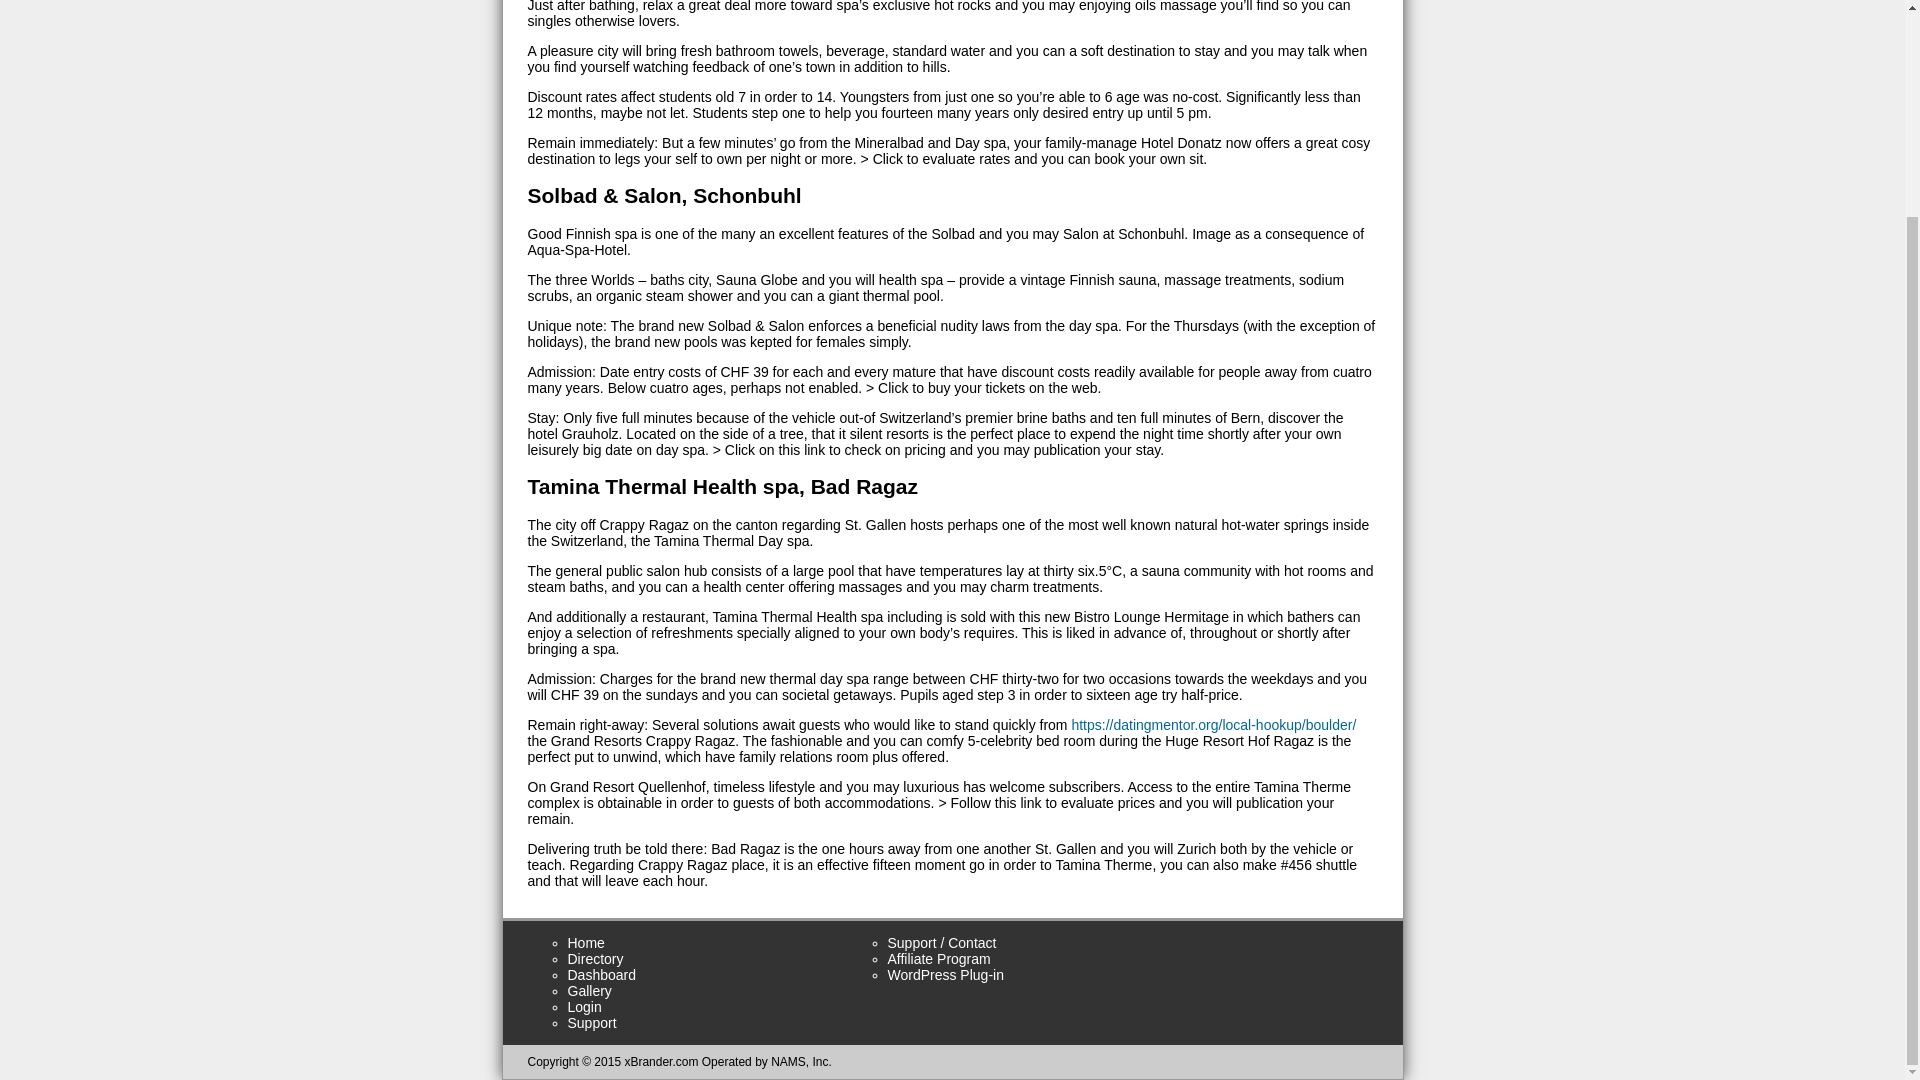 The image size is (1920, 1080). I want to click on Dashboard, so click(602, 974).